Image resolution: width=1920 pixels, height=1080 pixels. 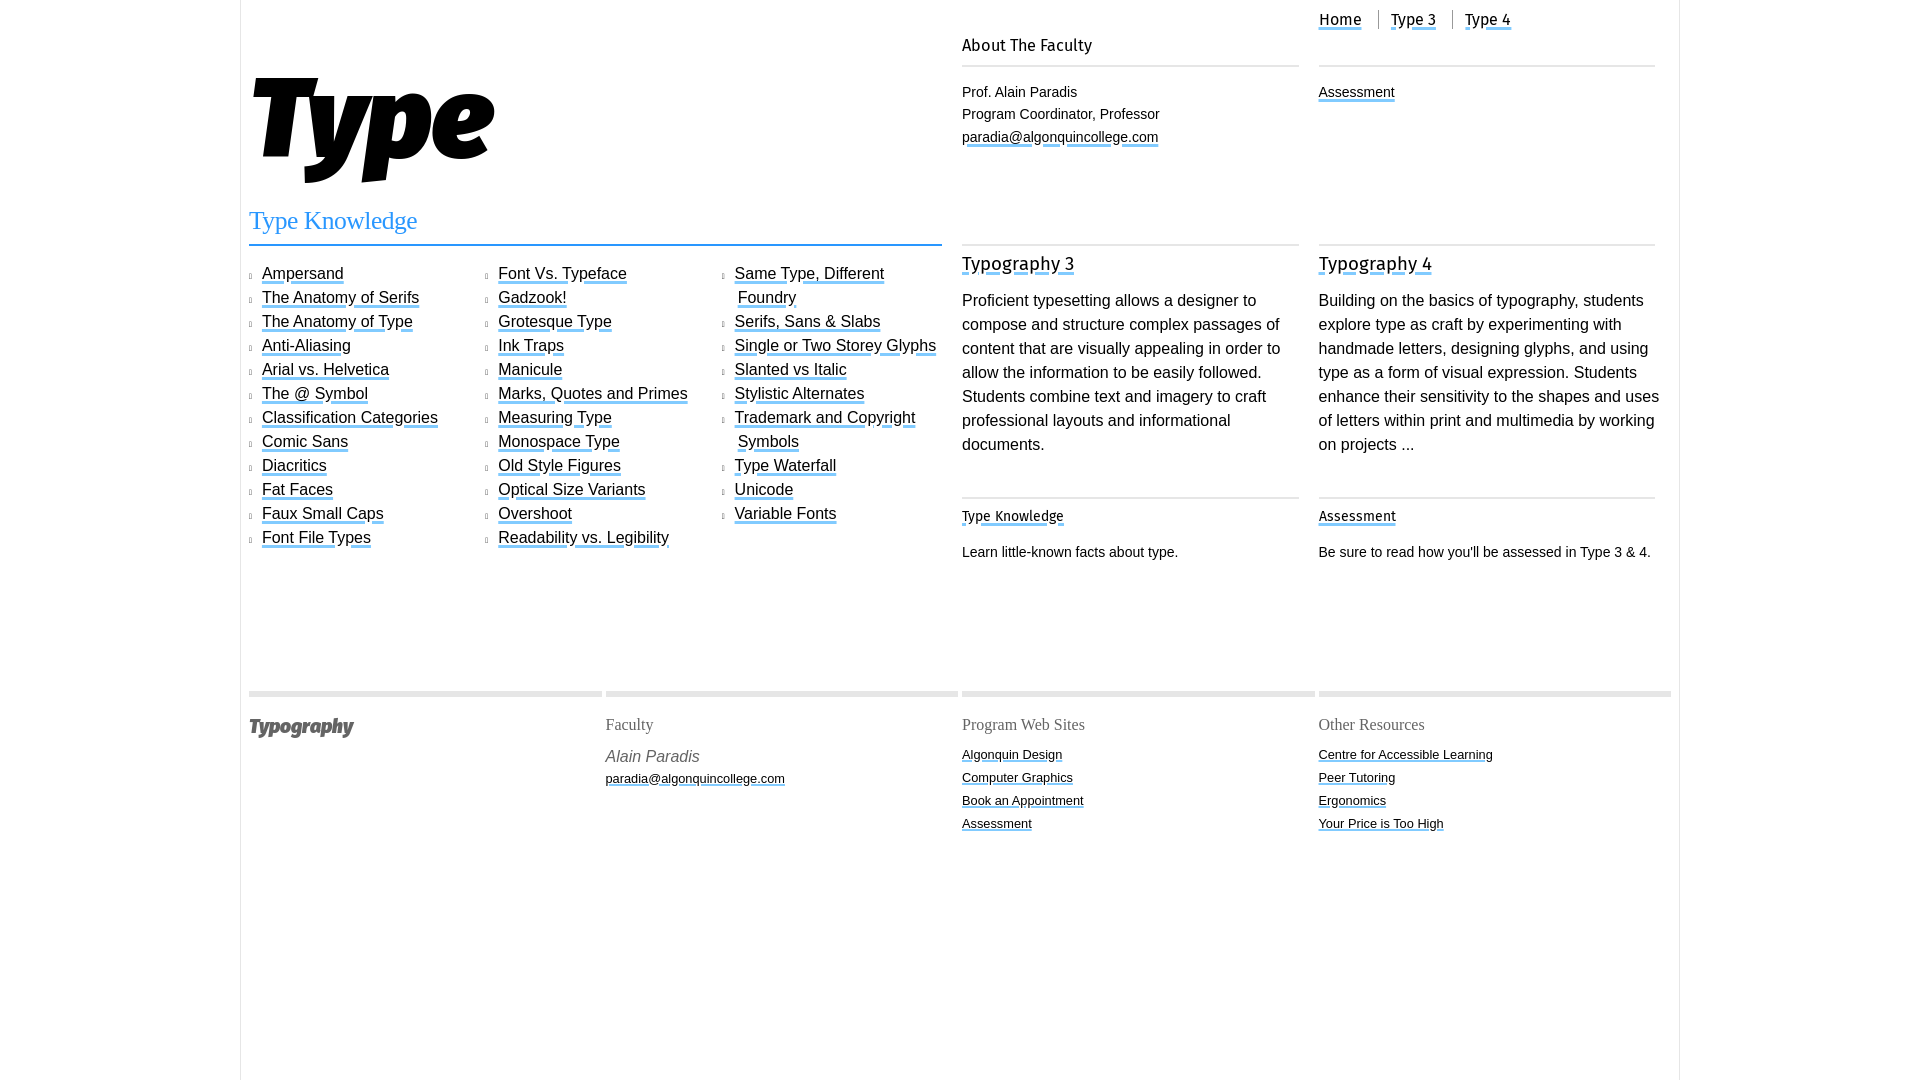 I want to click on Marks, Quotes and Primes, so click(x=592, y=393).